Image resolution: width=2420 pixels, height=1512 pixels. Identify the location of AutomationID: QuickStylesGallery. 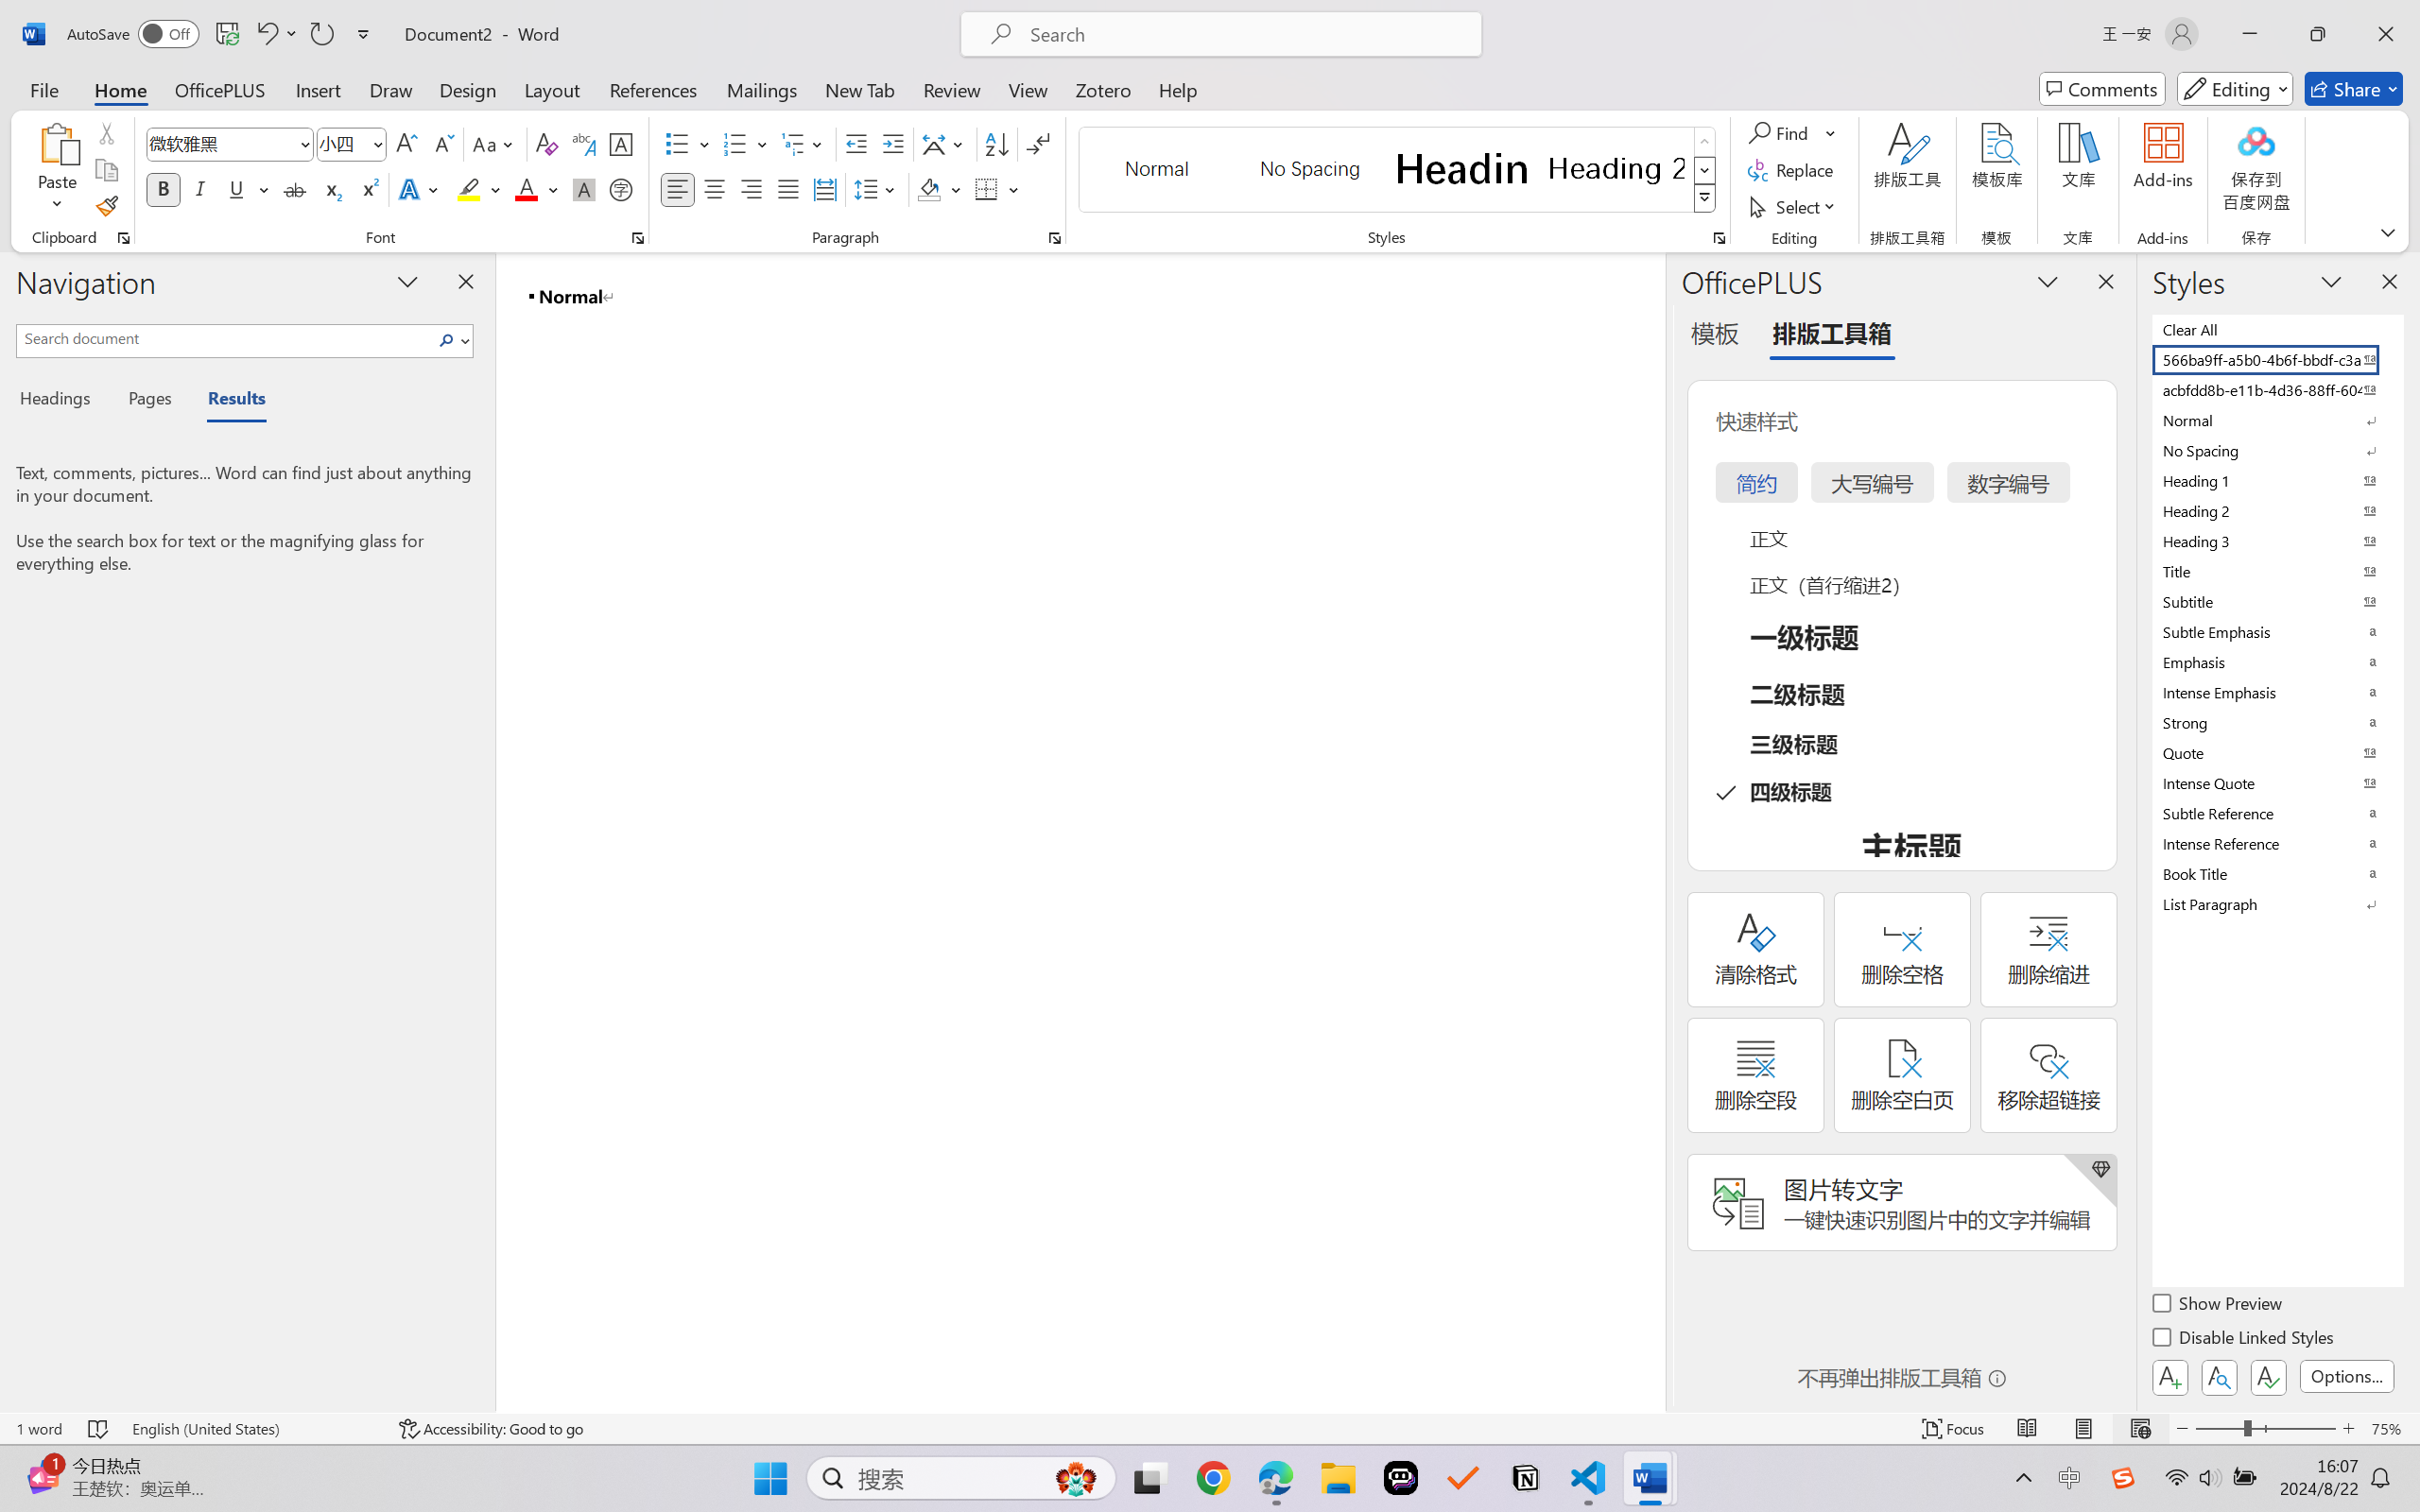
(1399, 170).